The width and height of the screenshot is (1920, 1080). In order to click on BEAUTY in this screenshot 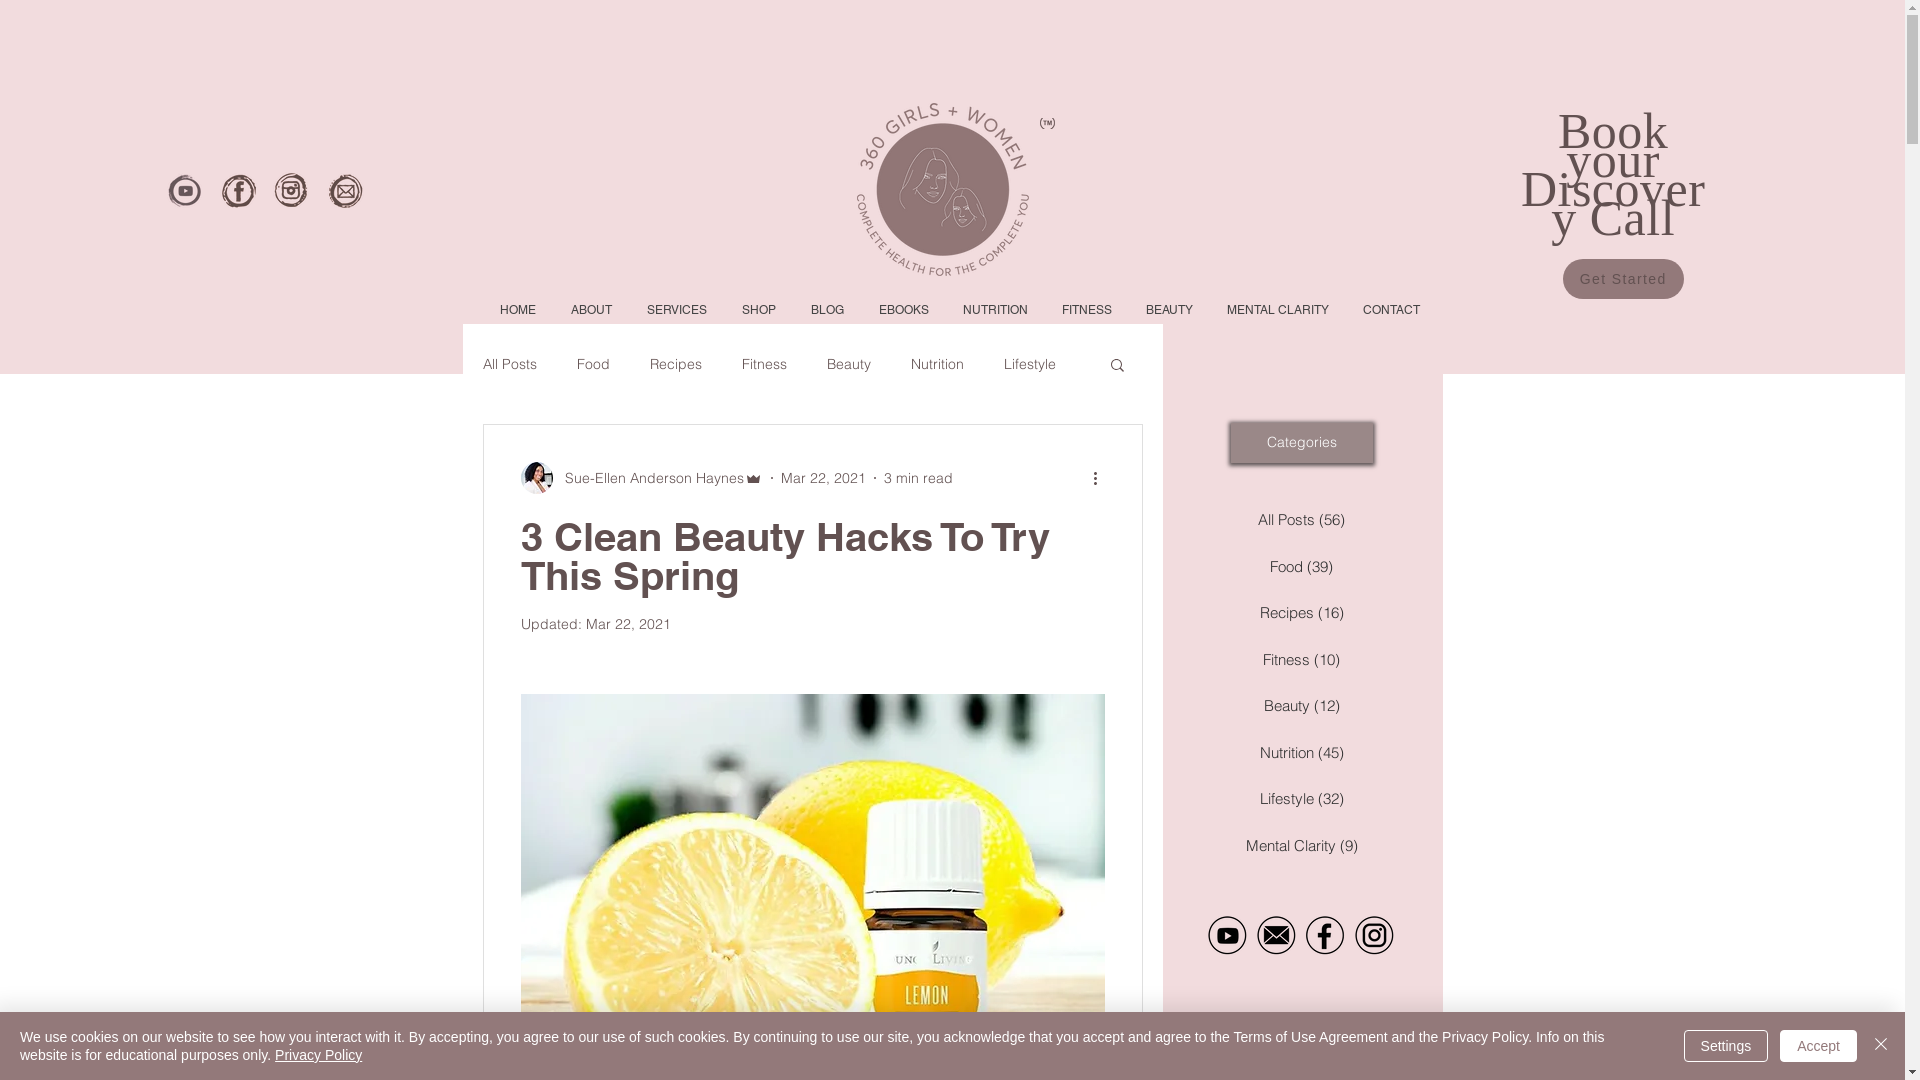, I will do `click(1168, 310)`.